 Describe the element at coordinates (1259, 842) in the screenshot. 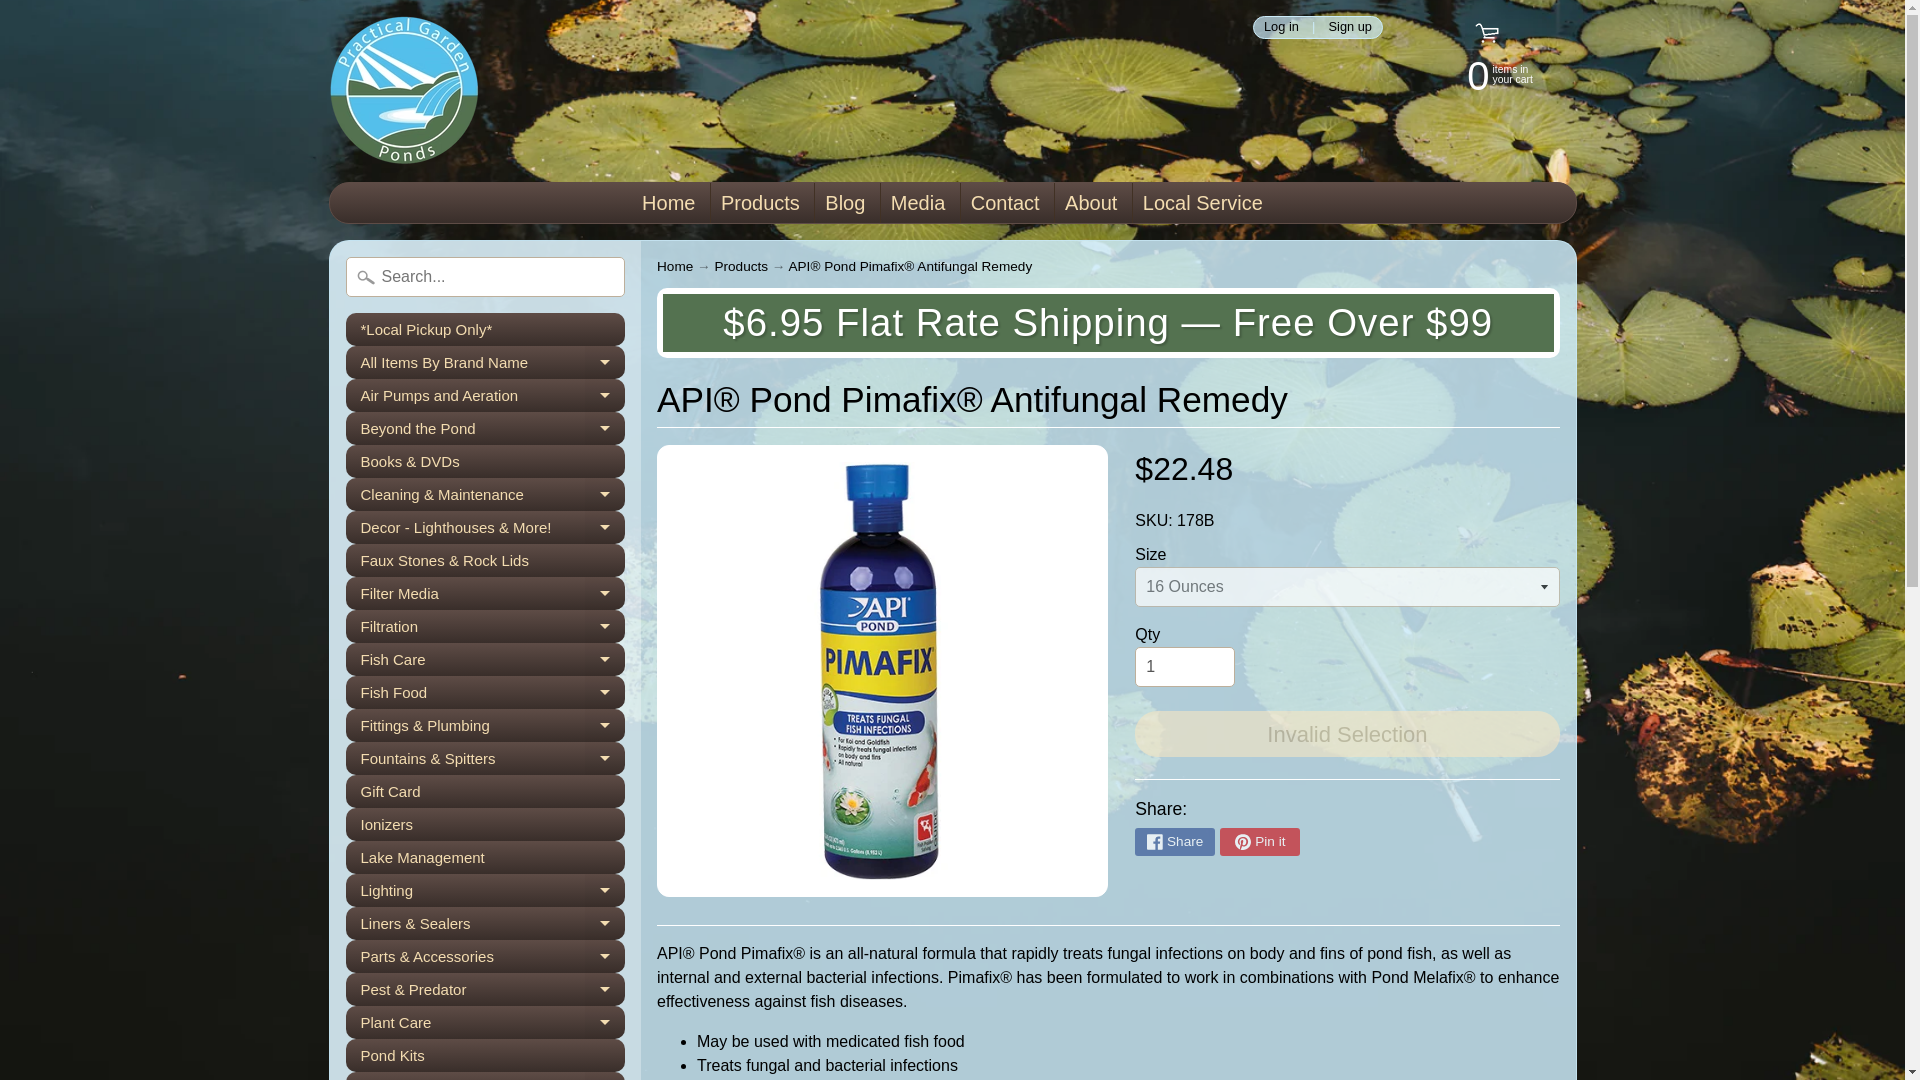

I see `Products` at that location.